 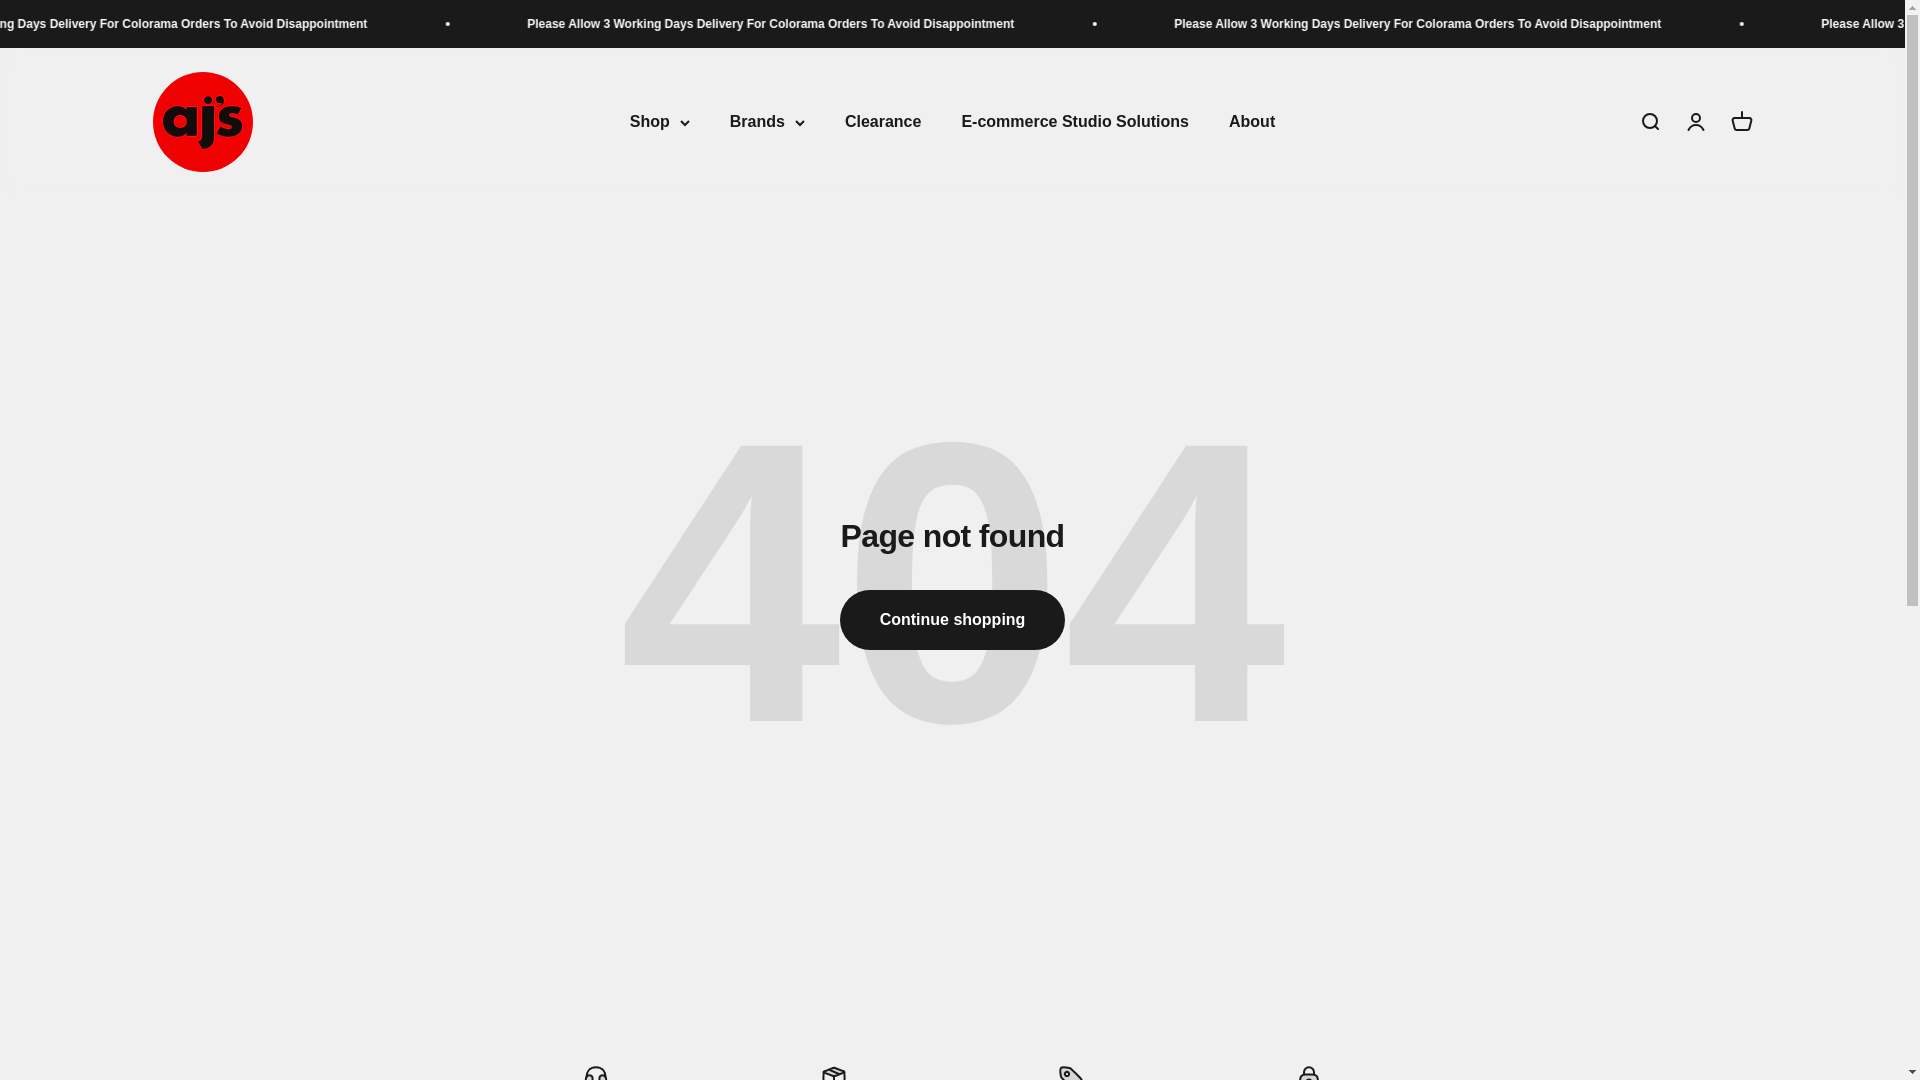 What do you see at coordinates (659, 123) in the screenshot?
I see `Shop` at bounding box center [659, 123].